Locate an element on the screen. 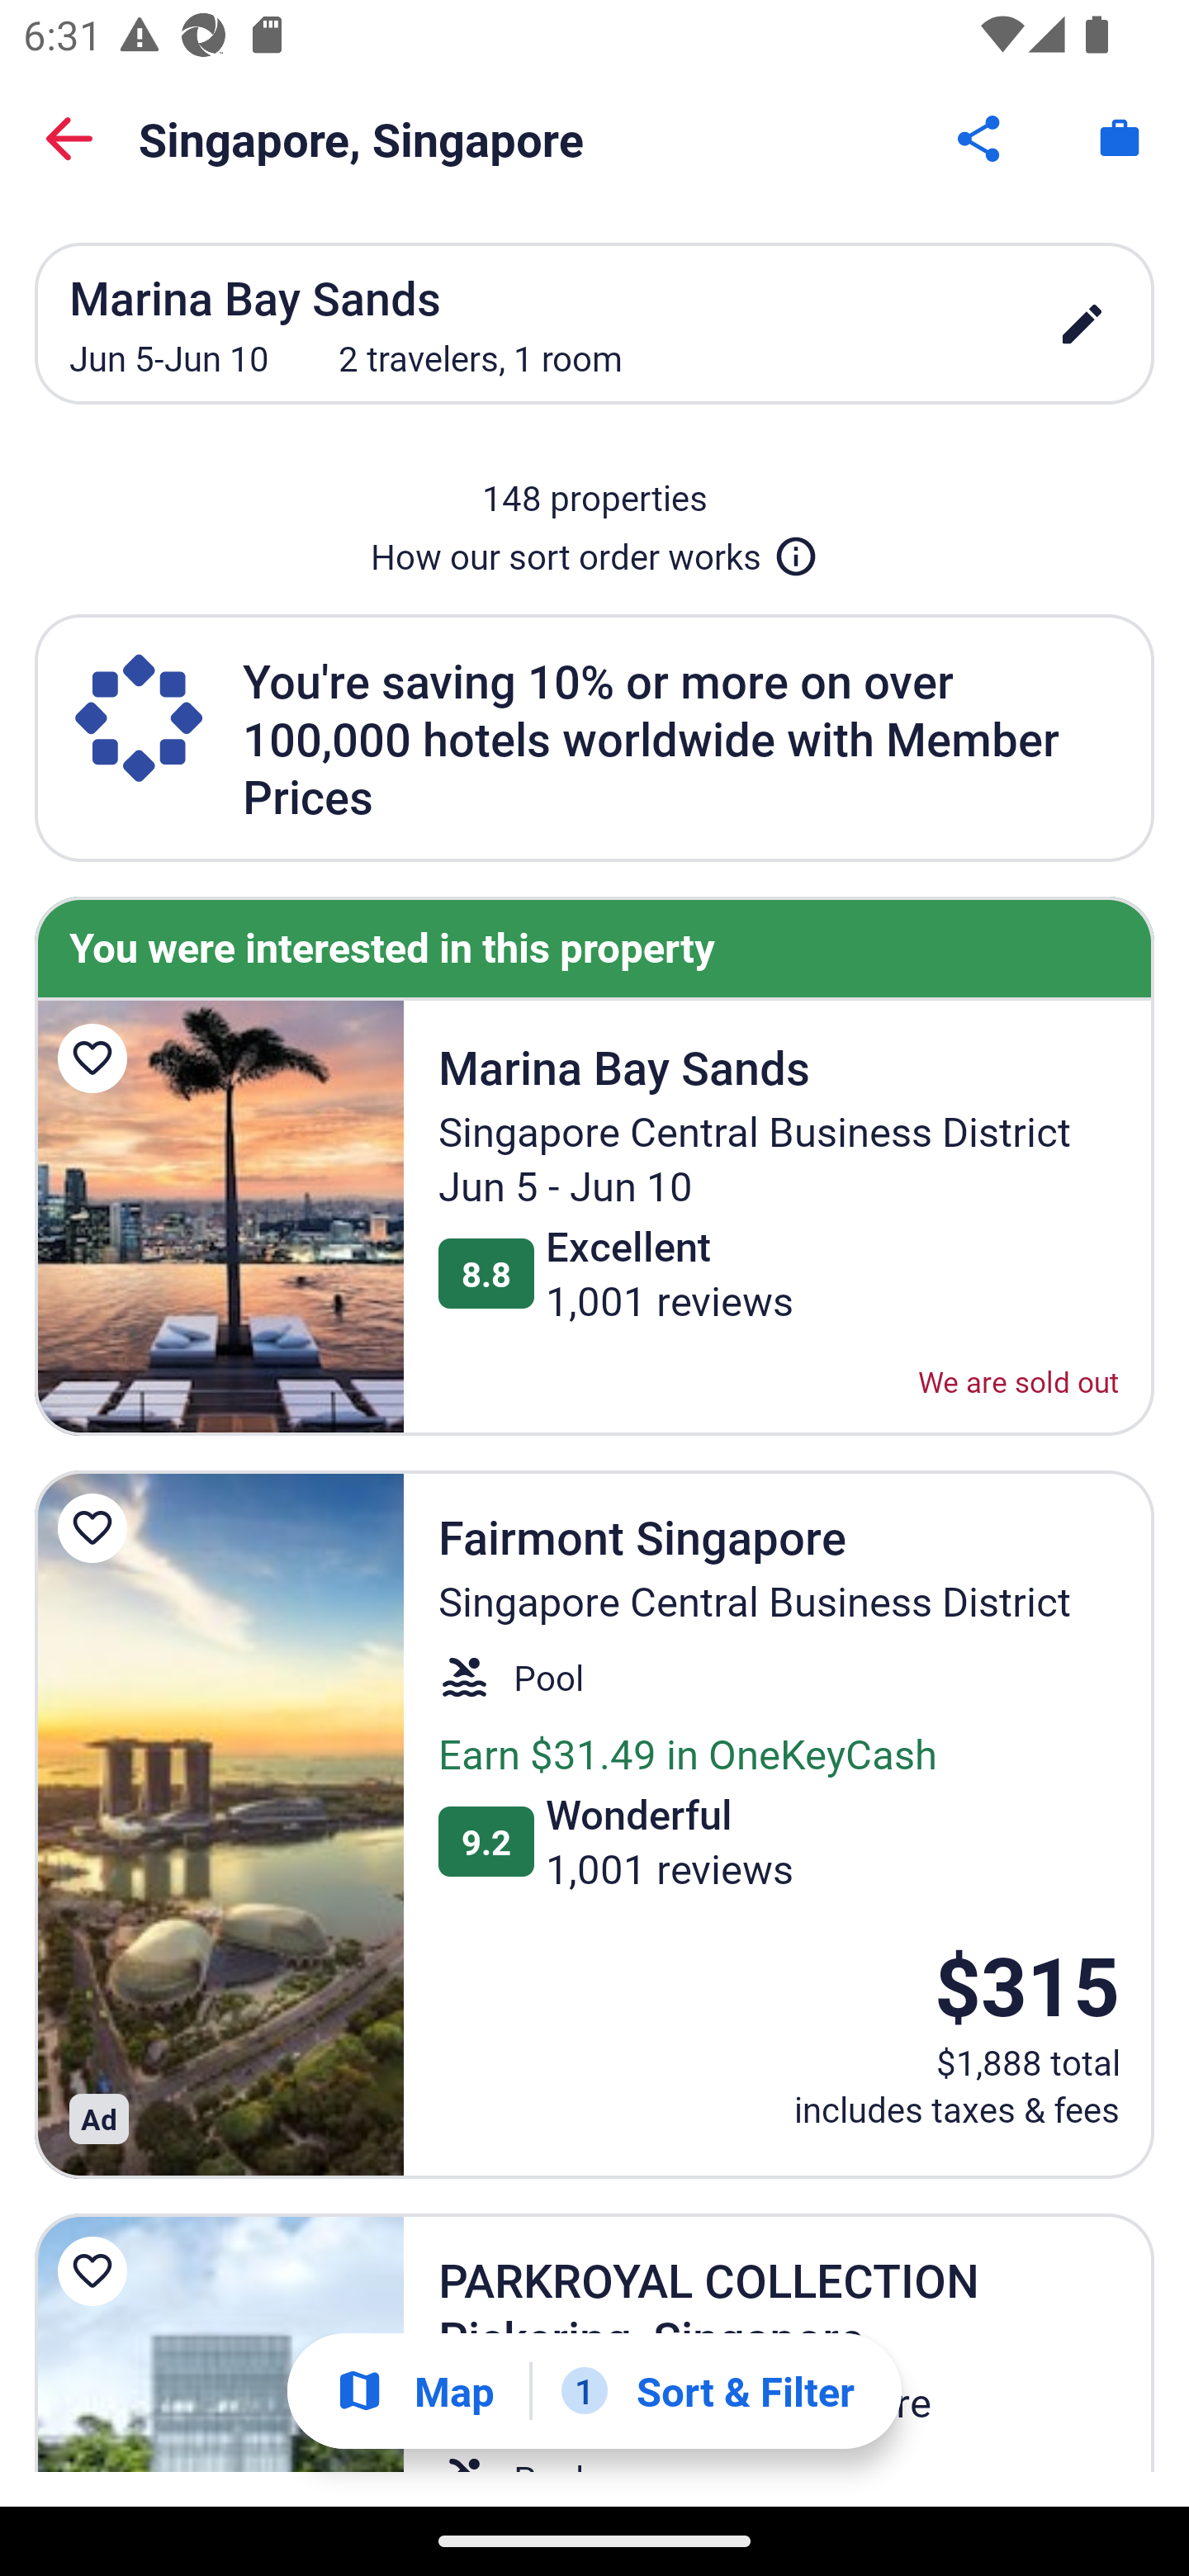 The height and width of the screenshot is (2576, 1189). Fairmont Singapore is located at coordinates (219, 1825).